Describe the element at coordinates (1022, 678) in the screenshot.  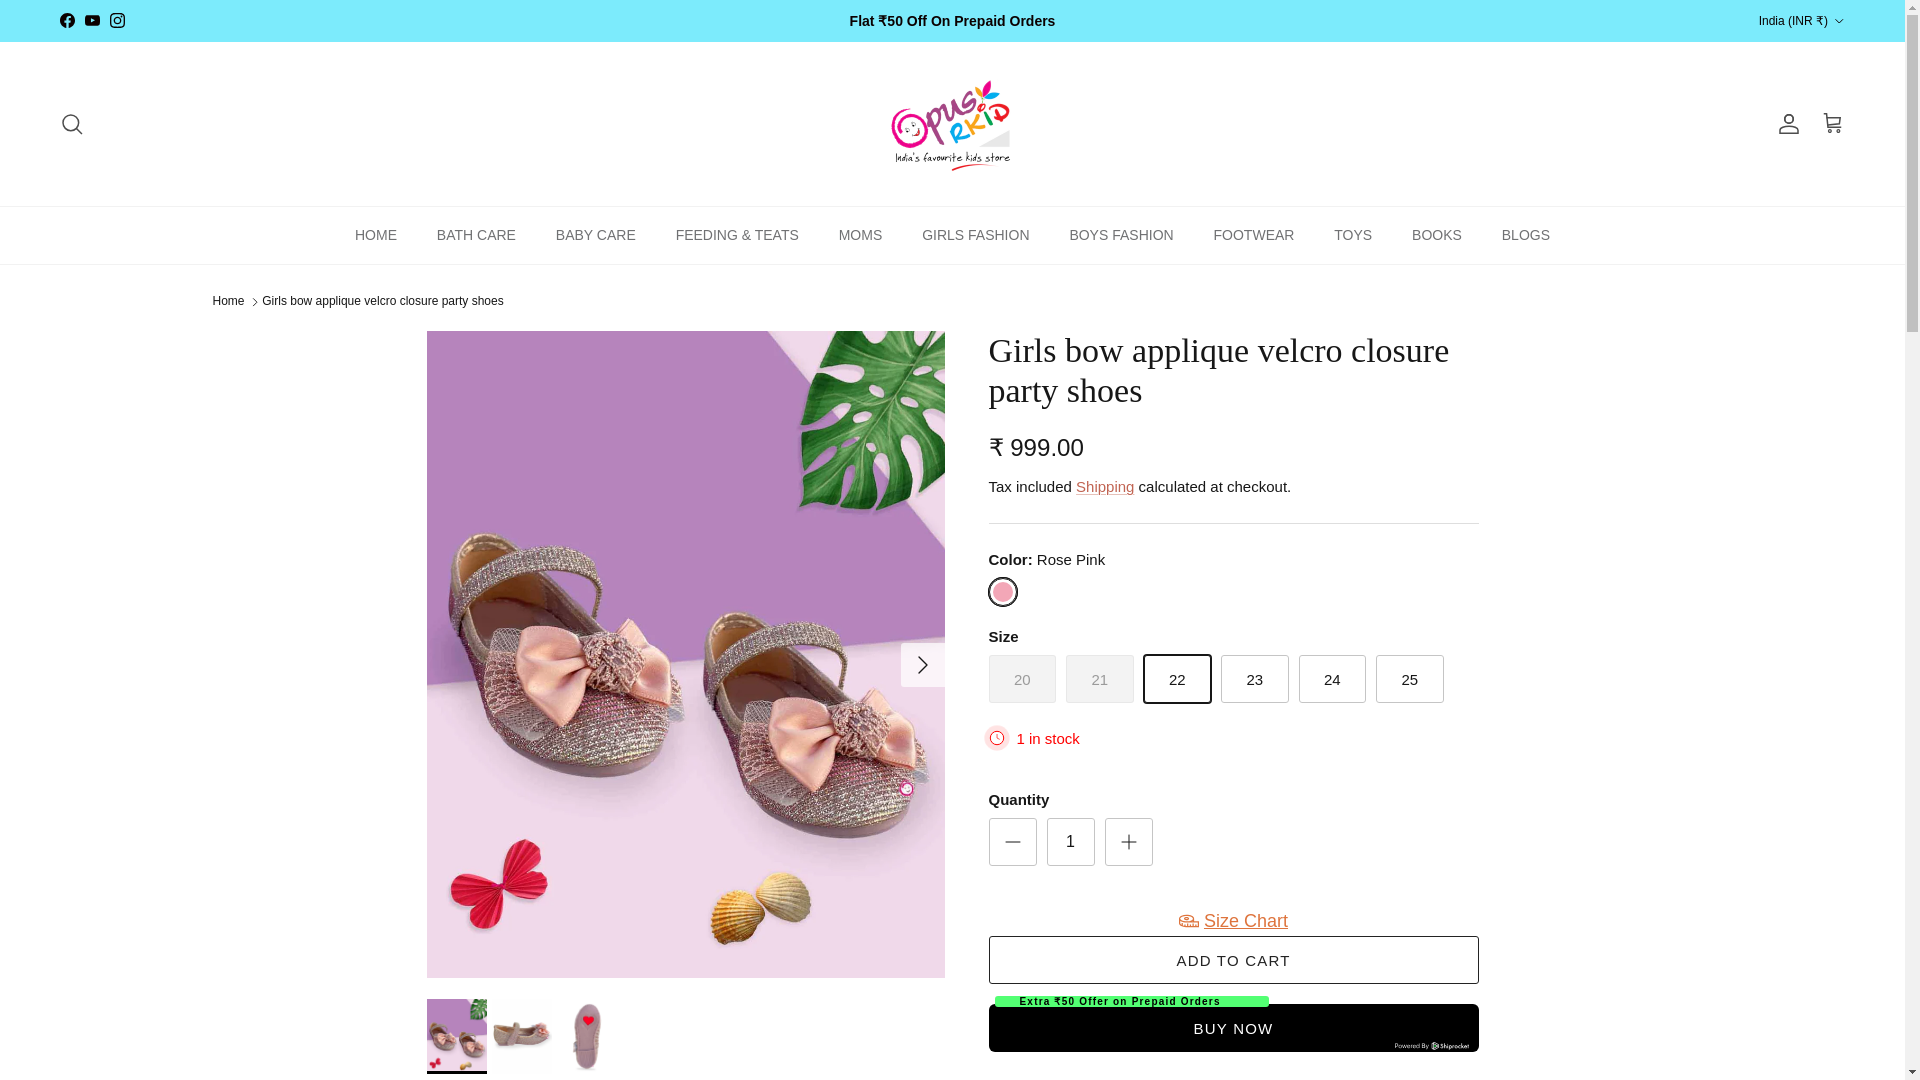
I see `Sold out` at that location.